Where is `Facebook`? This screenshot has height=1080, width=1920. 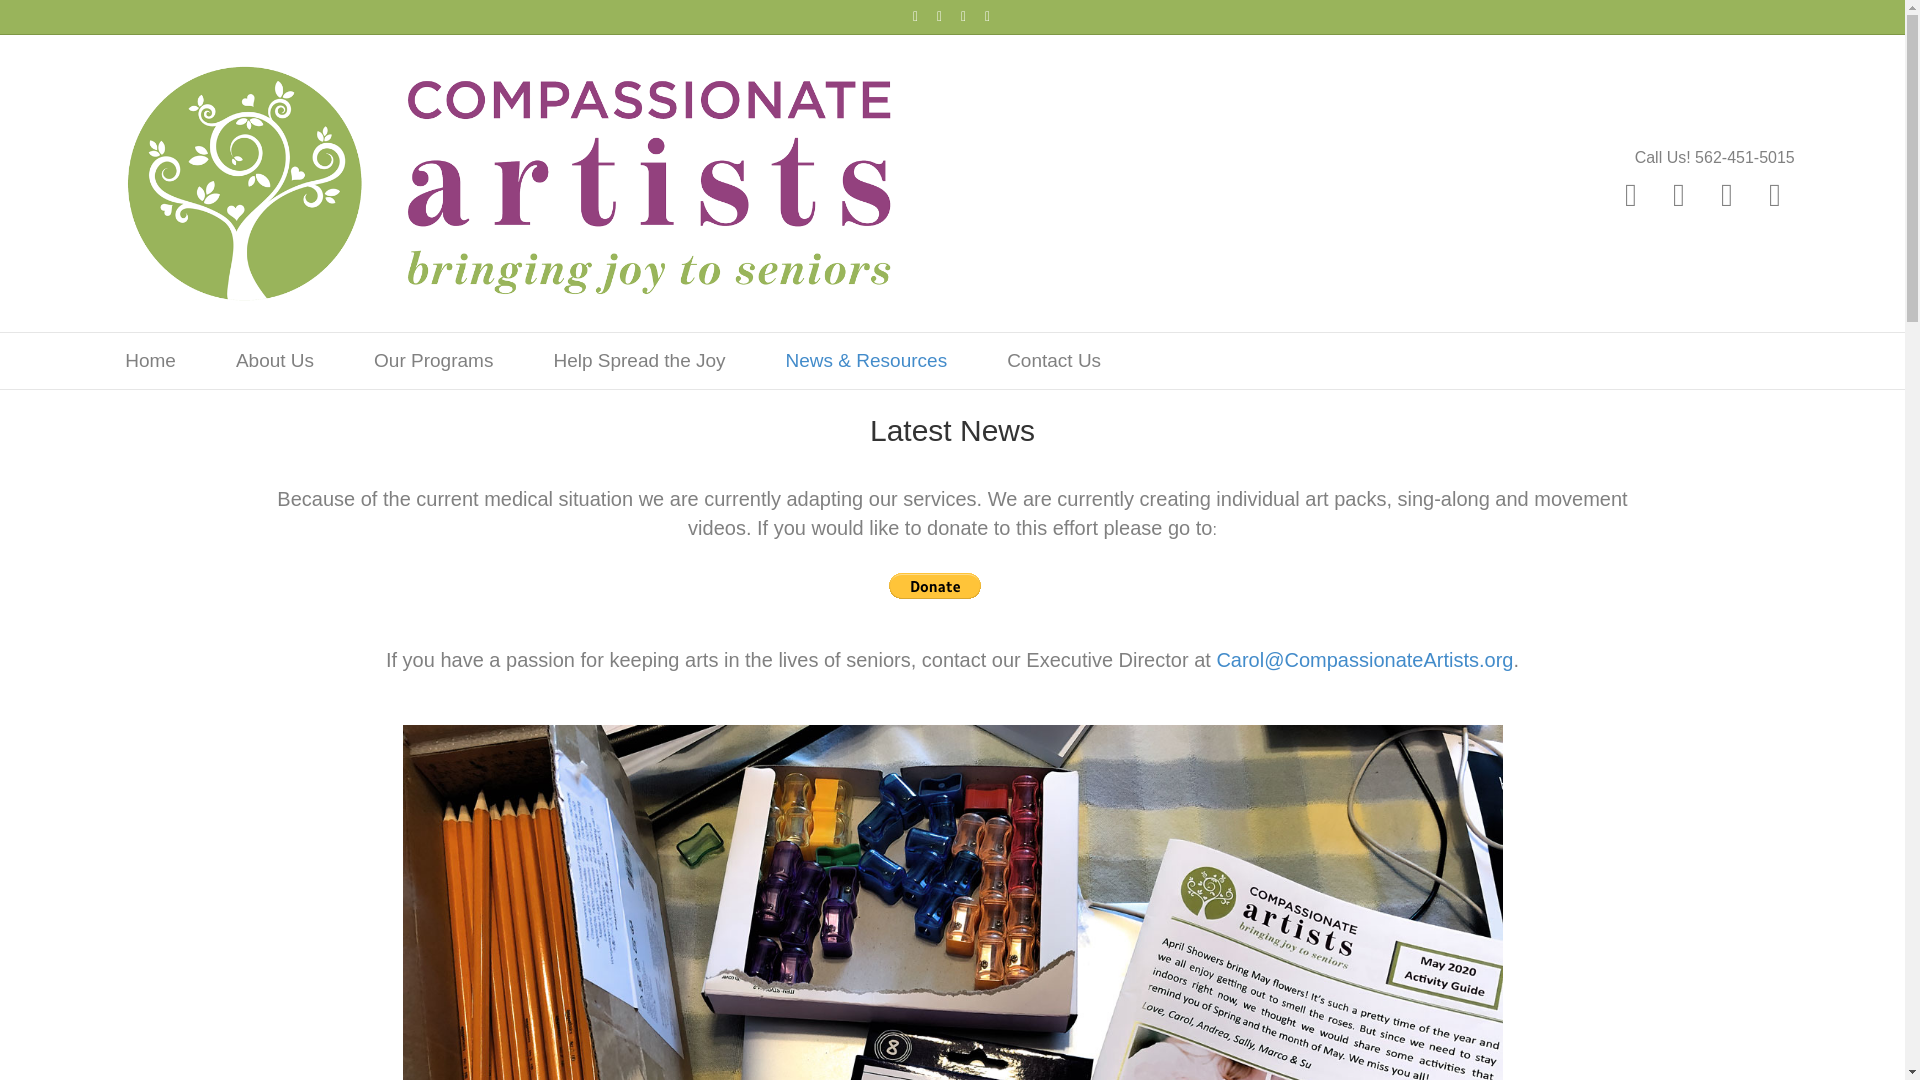 Facebook is located at coordinates (916, 15).